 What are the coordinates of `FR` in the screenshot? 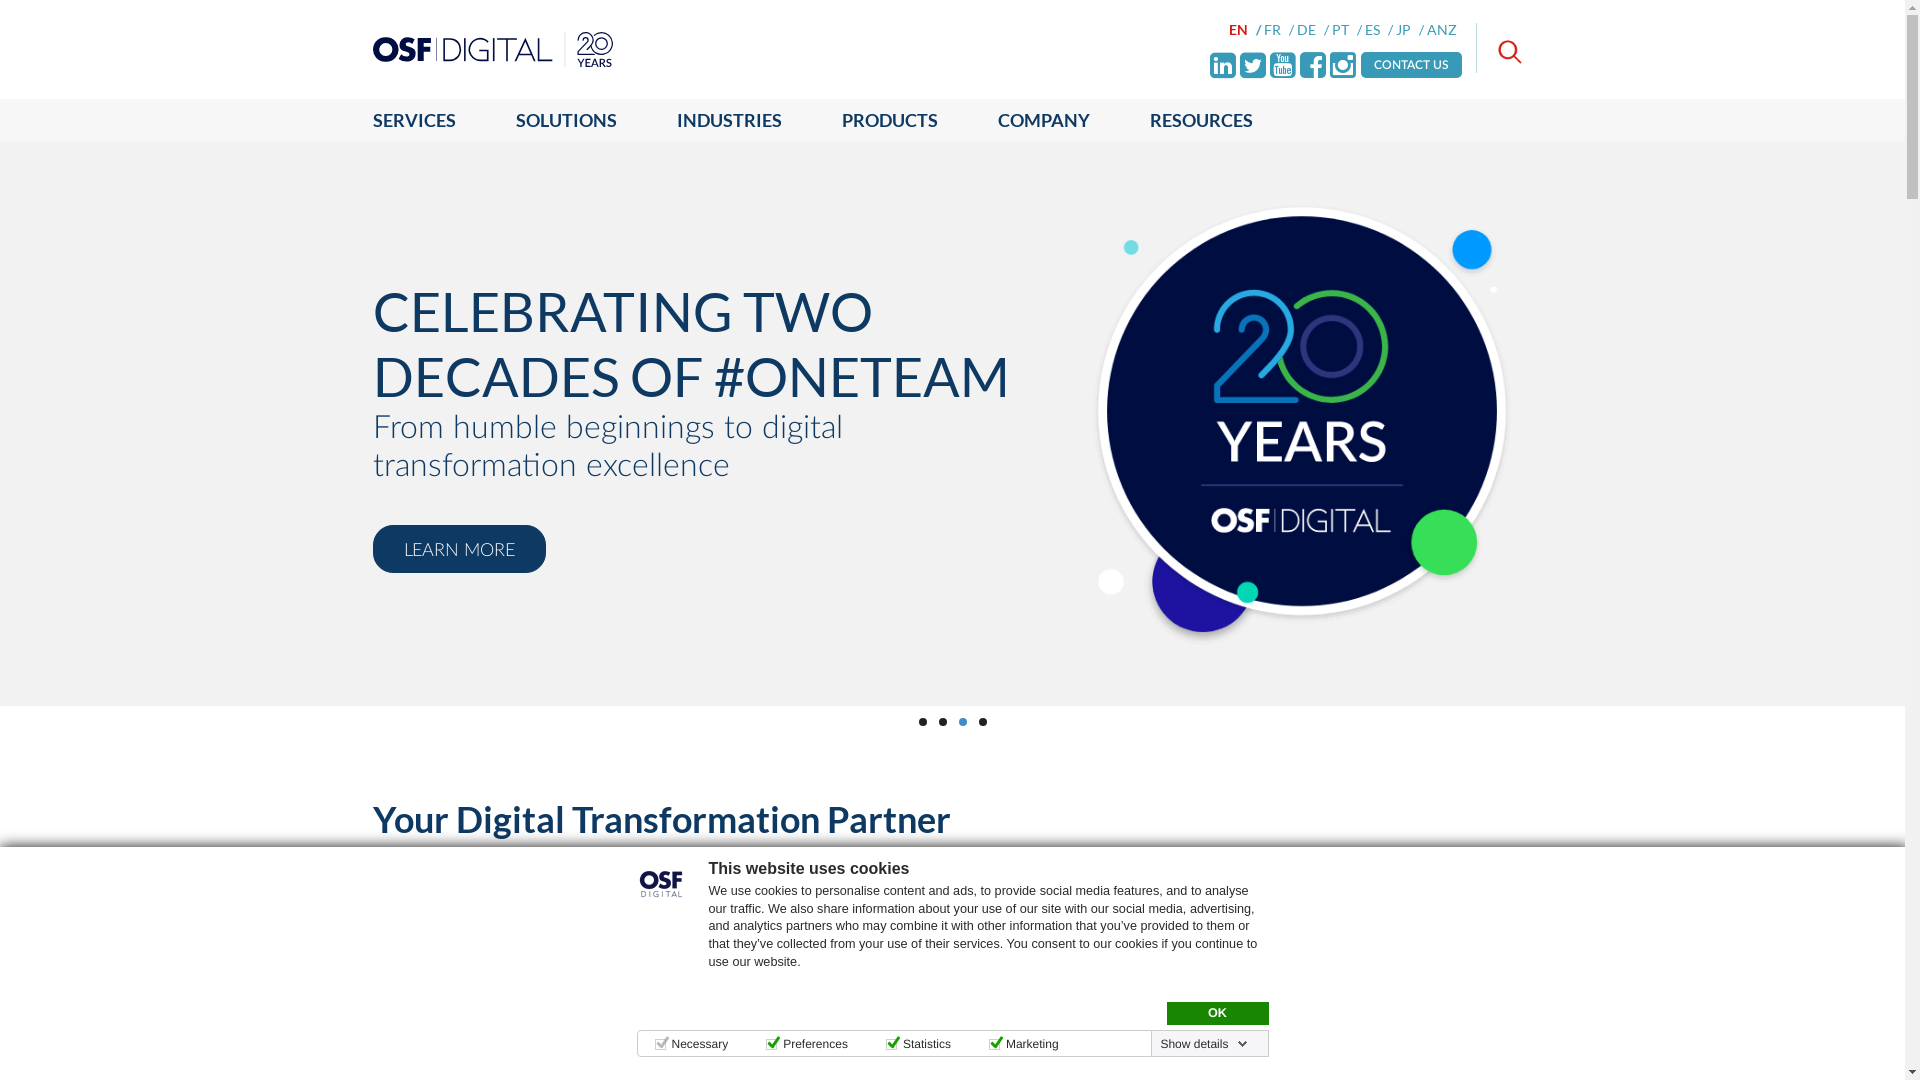 It's located at (1279, 30).